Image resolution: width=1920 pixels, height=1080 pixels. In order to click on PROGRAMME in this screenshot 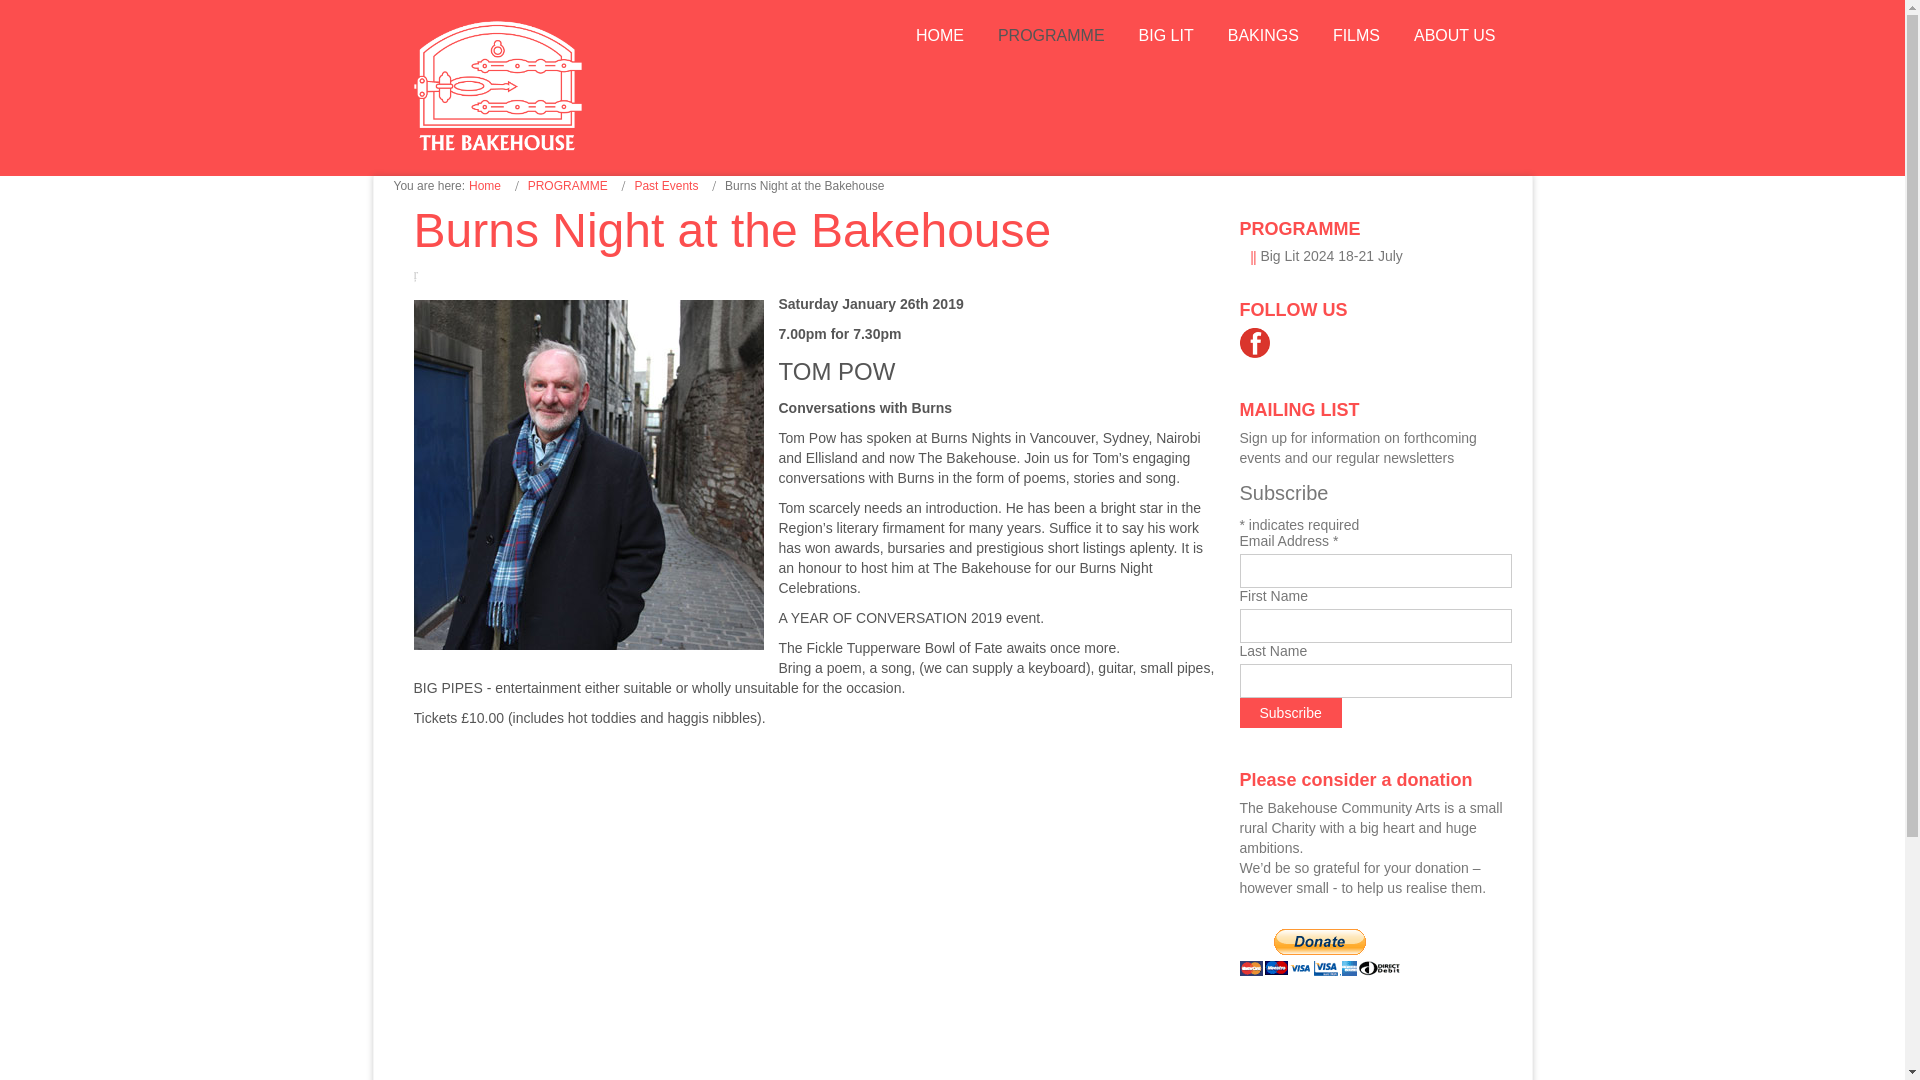, I will do `click(568, 186)`.